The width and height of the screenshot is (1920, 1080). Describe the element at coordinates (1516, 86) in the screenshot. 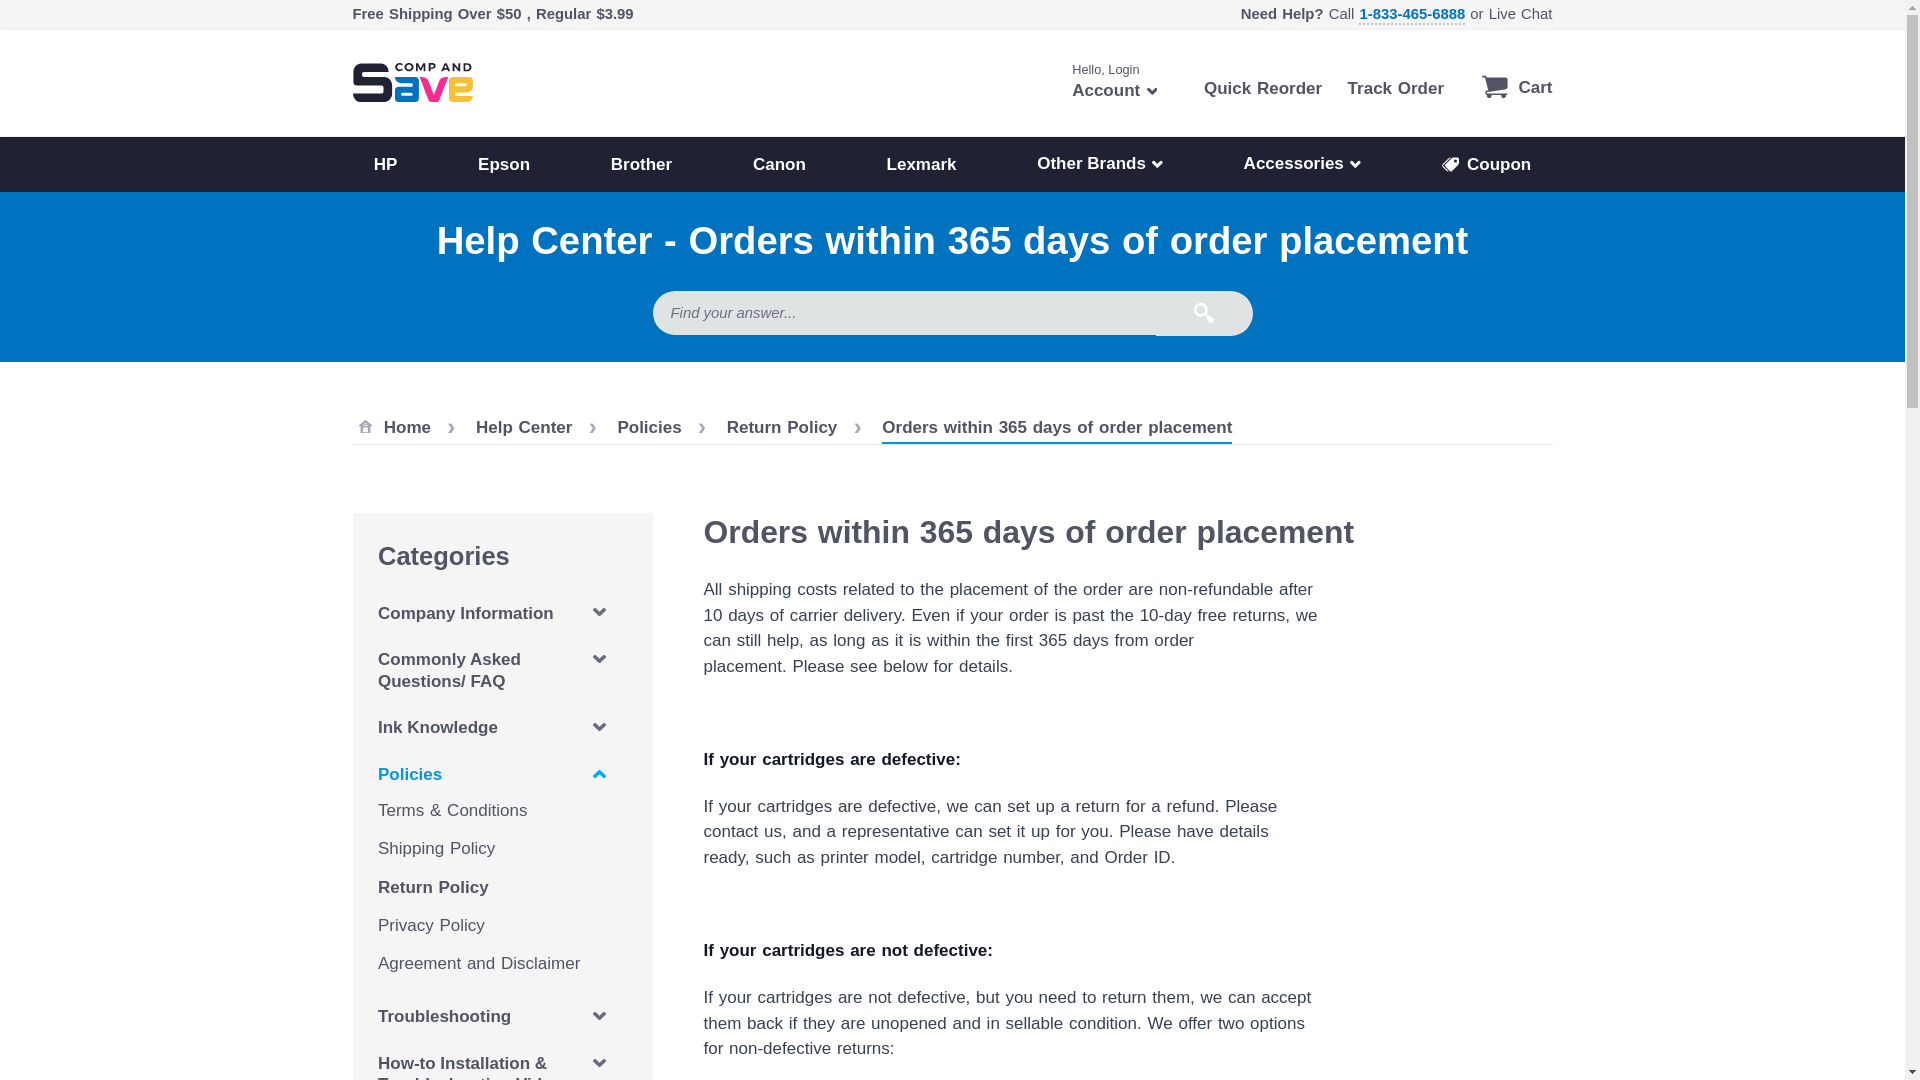

I see `Quick Reorder` at that location.